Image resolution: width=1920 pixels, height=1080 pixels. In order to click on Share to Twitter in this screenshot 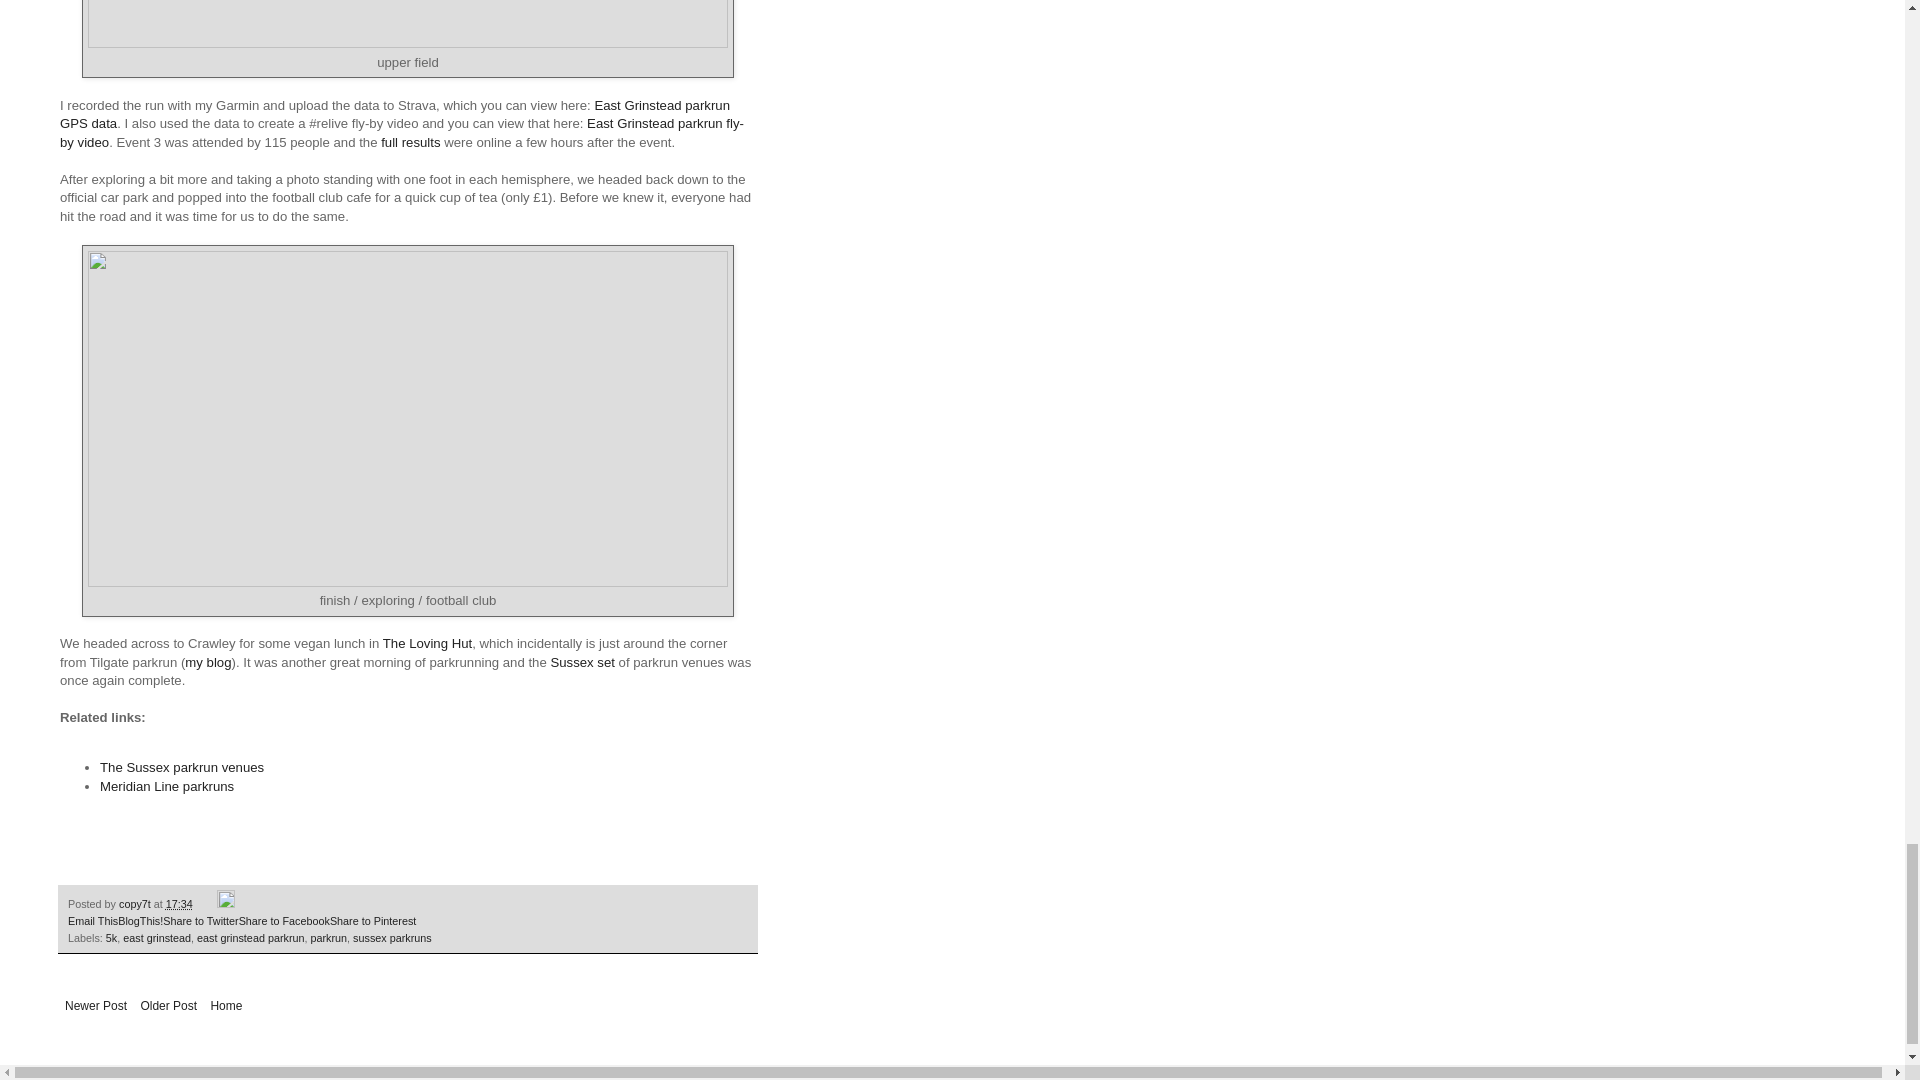, I will do `click(200, 920)`.